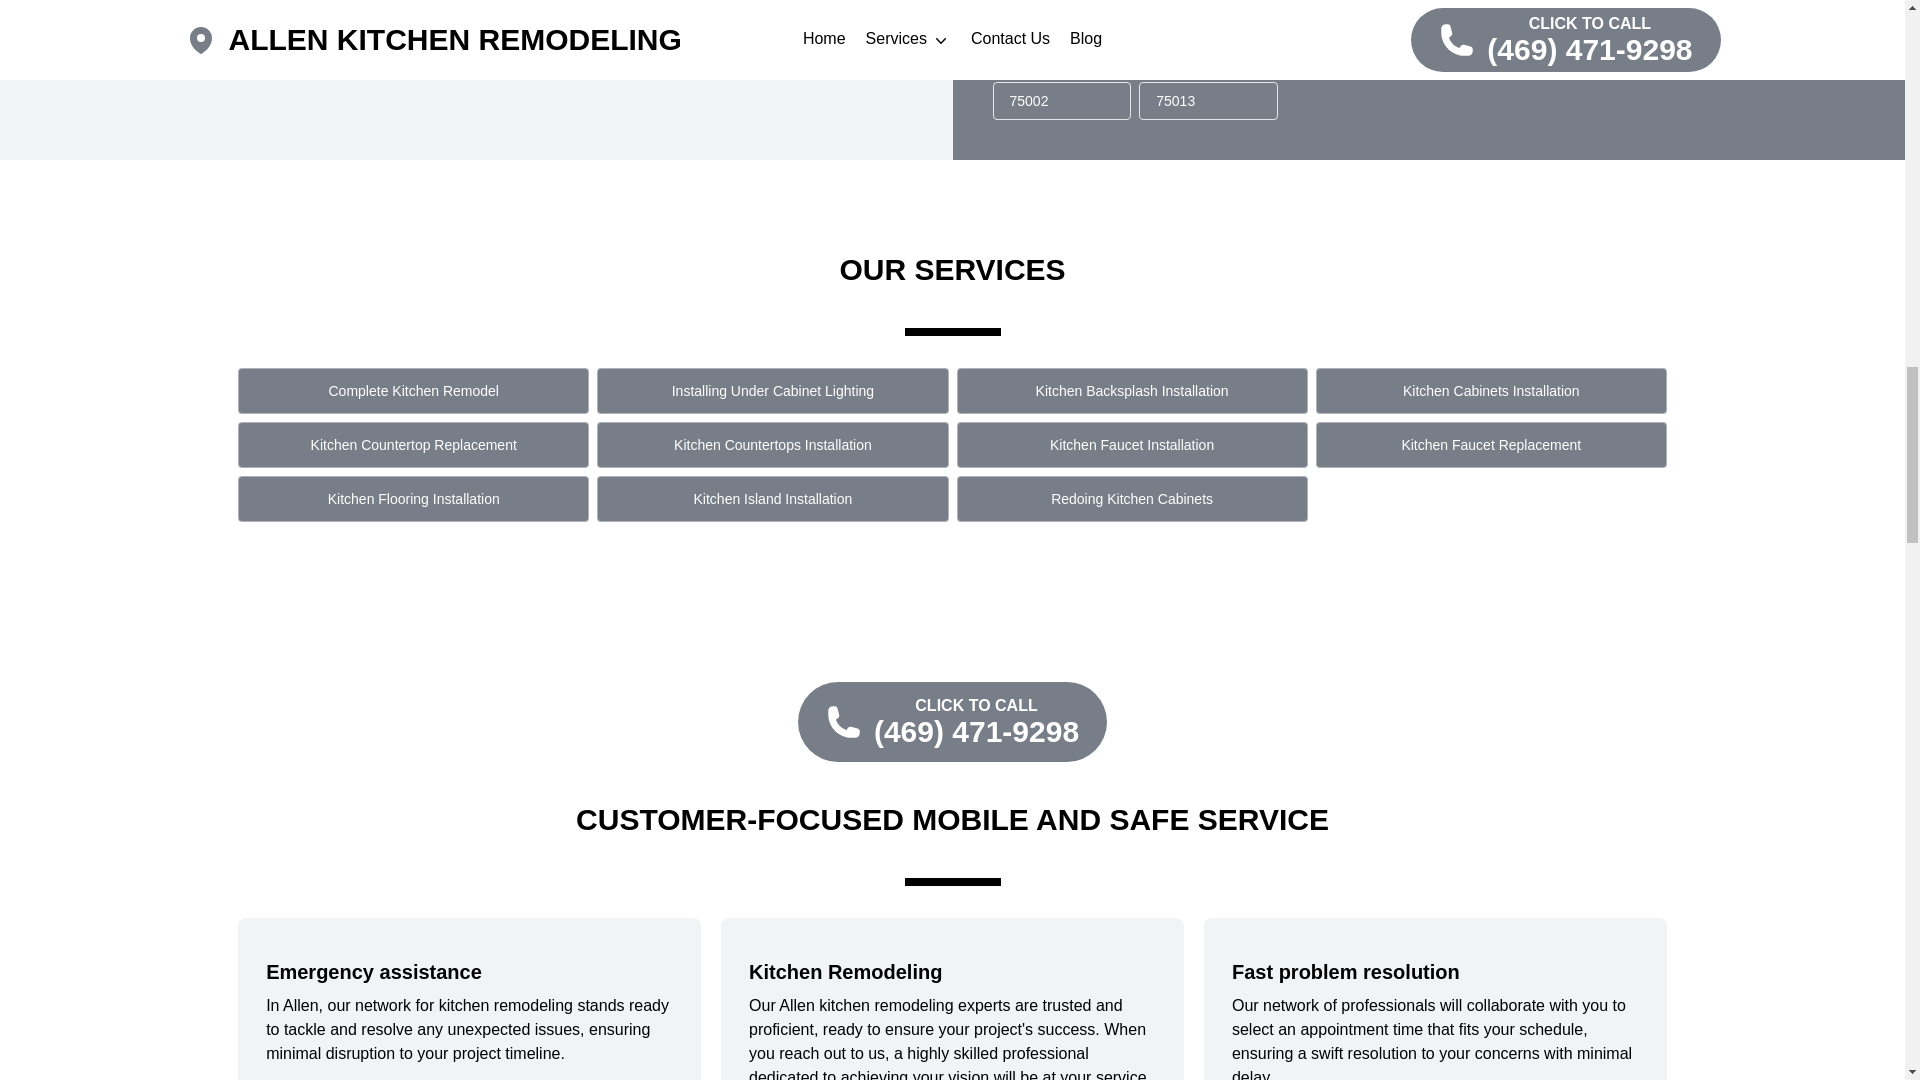  Describe the element at coordinates (414, 390) in the screenshot. I see `Complete Kitchen Remodel` at that location.